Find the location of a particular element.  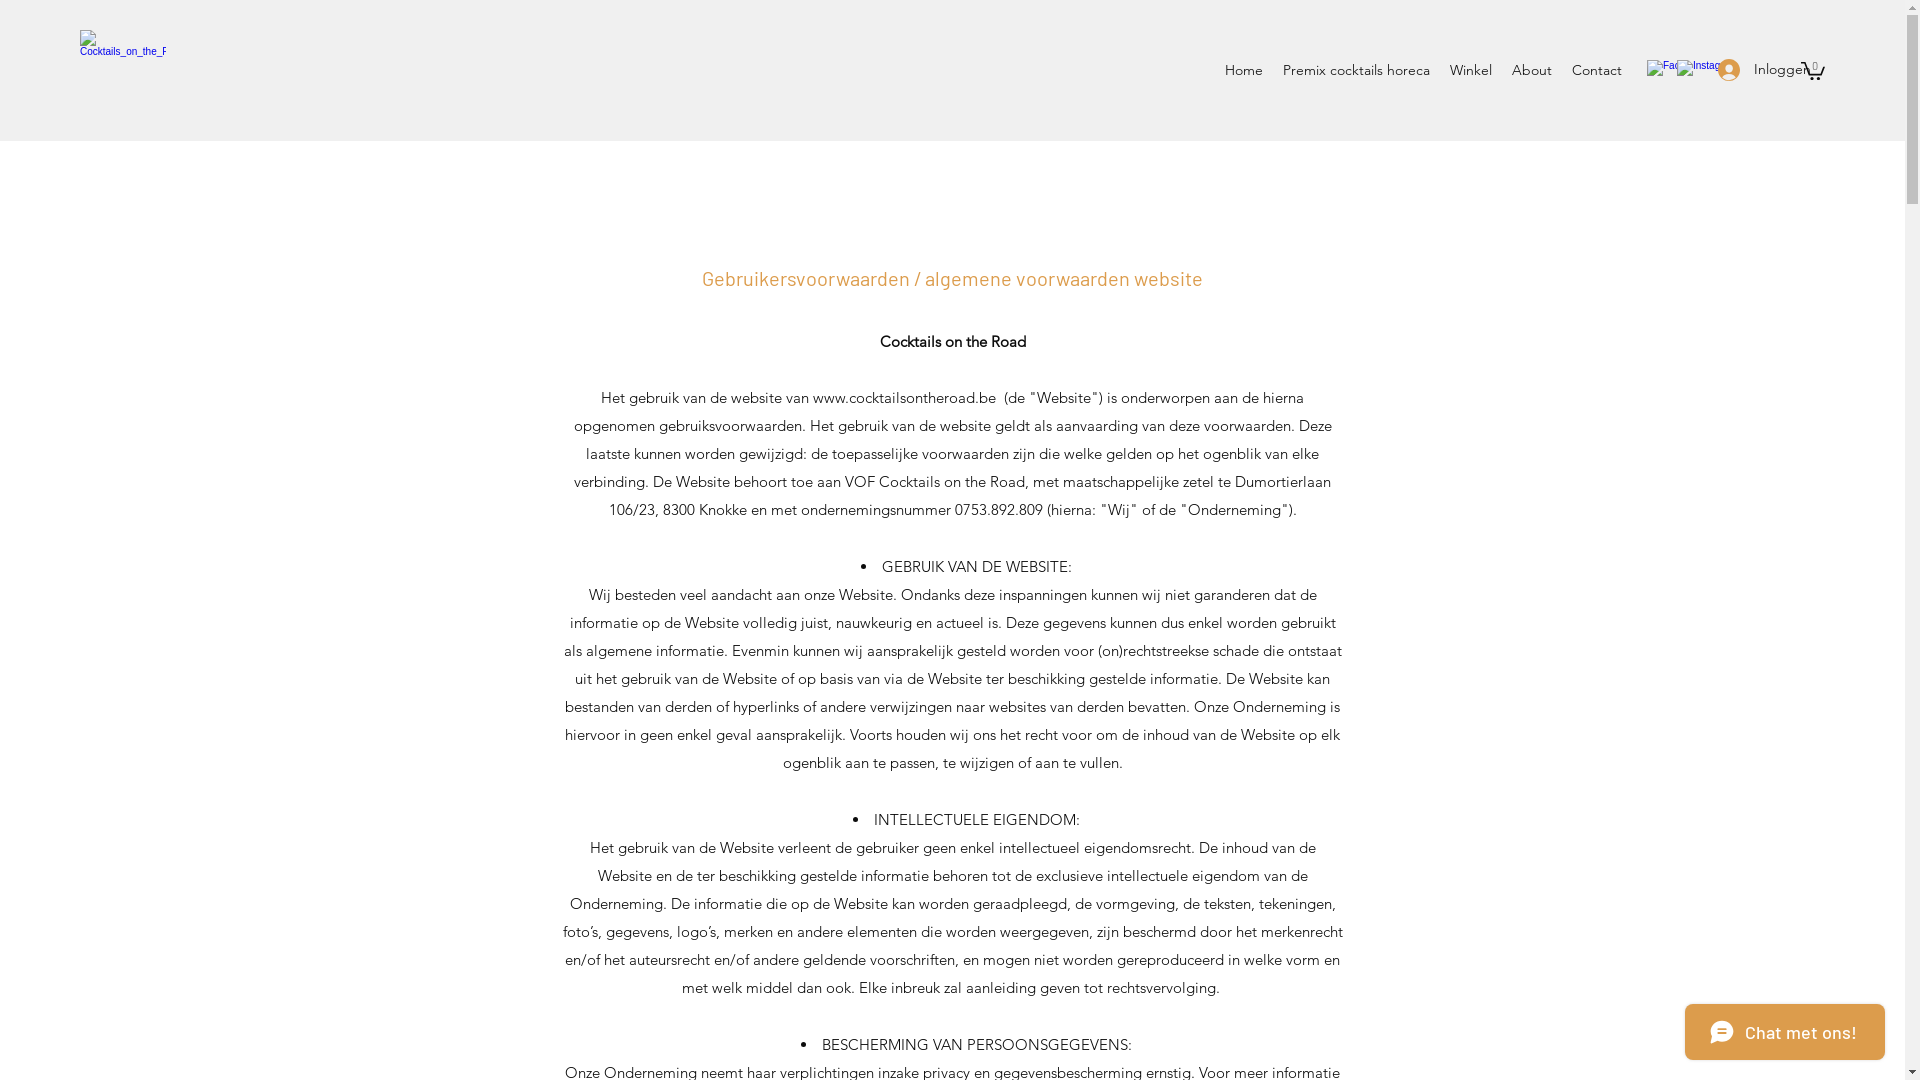

Premix cocktails horeca is located at coordinates (1356, 70).